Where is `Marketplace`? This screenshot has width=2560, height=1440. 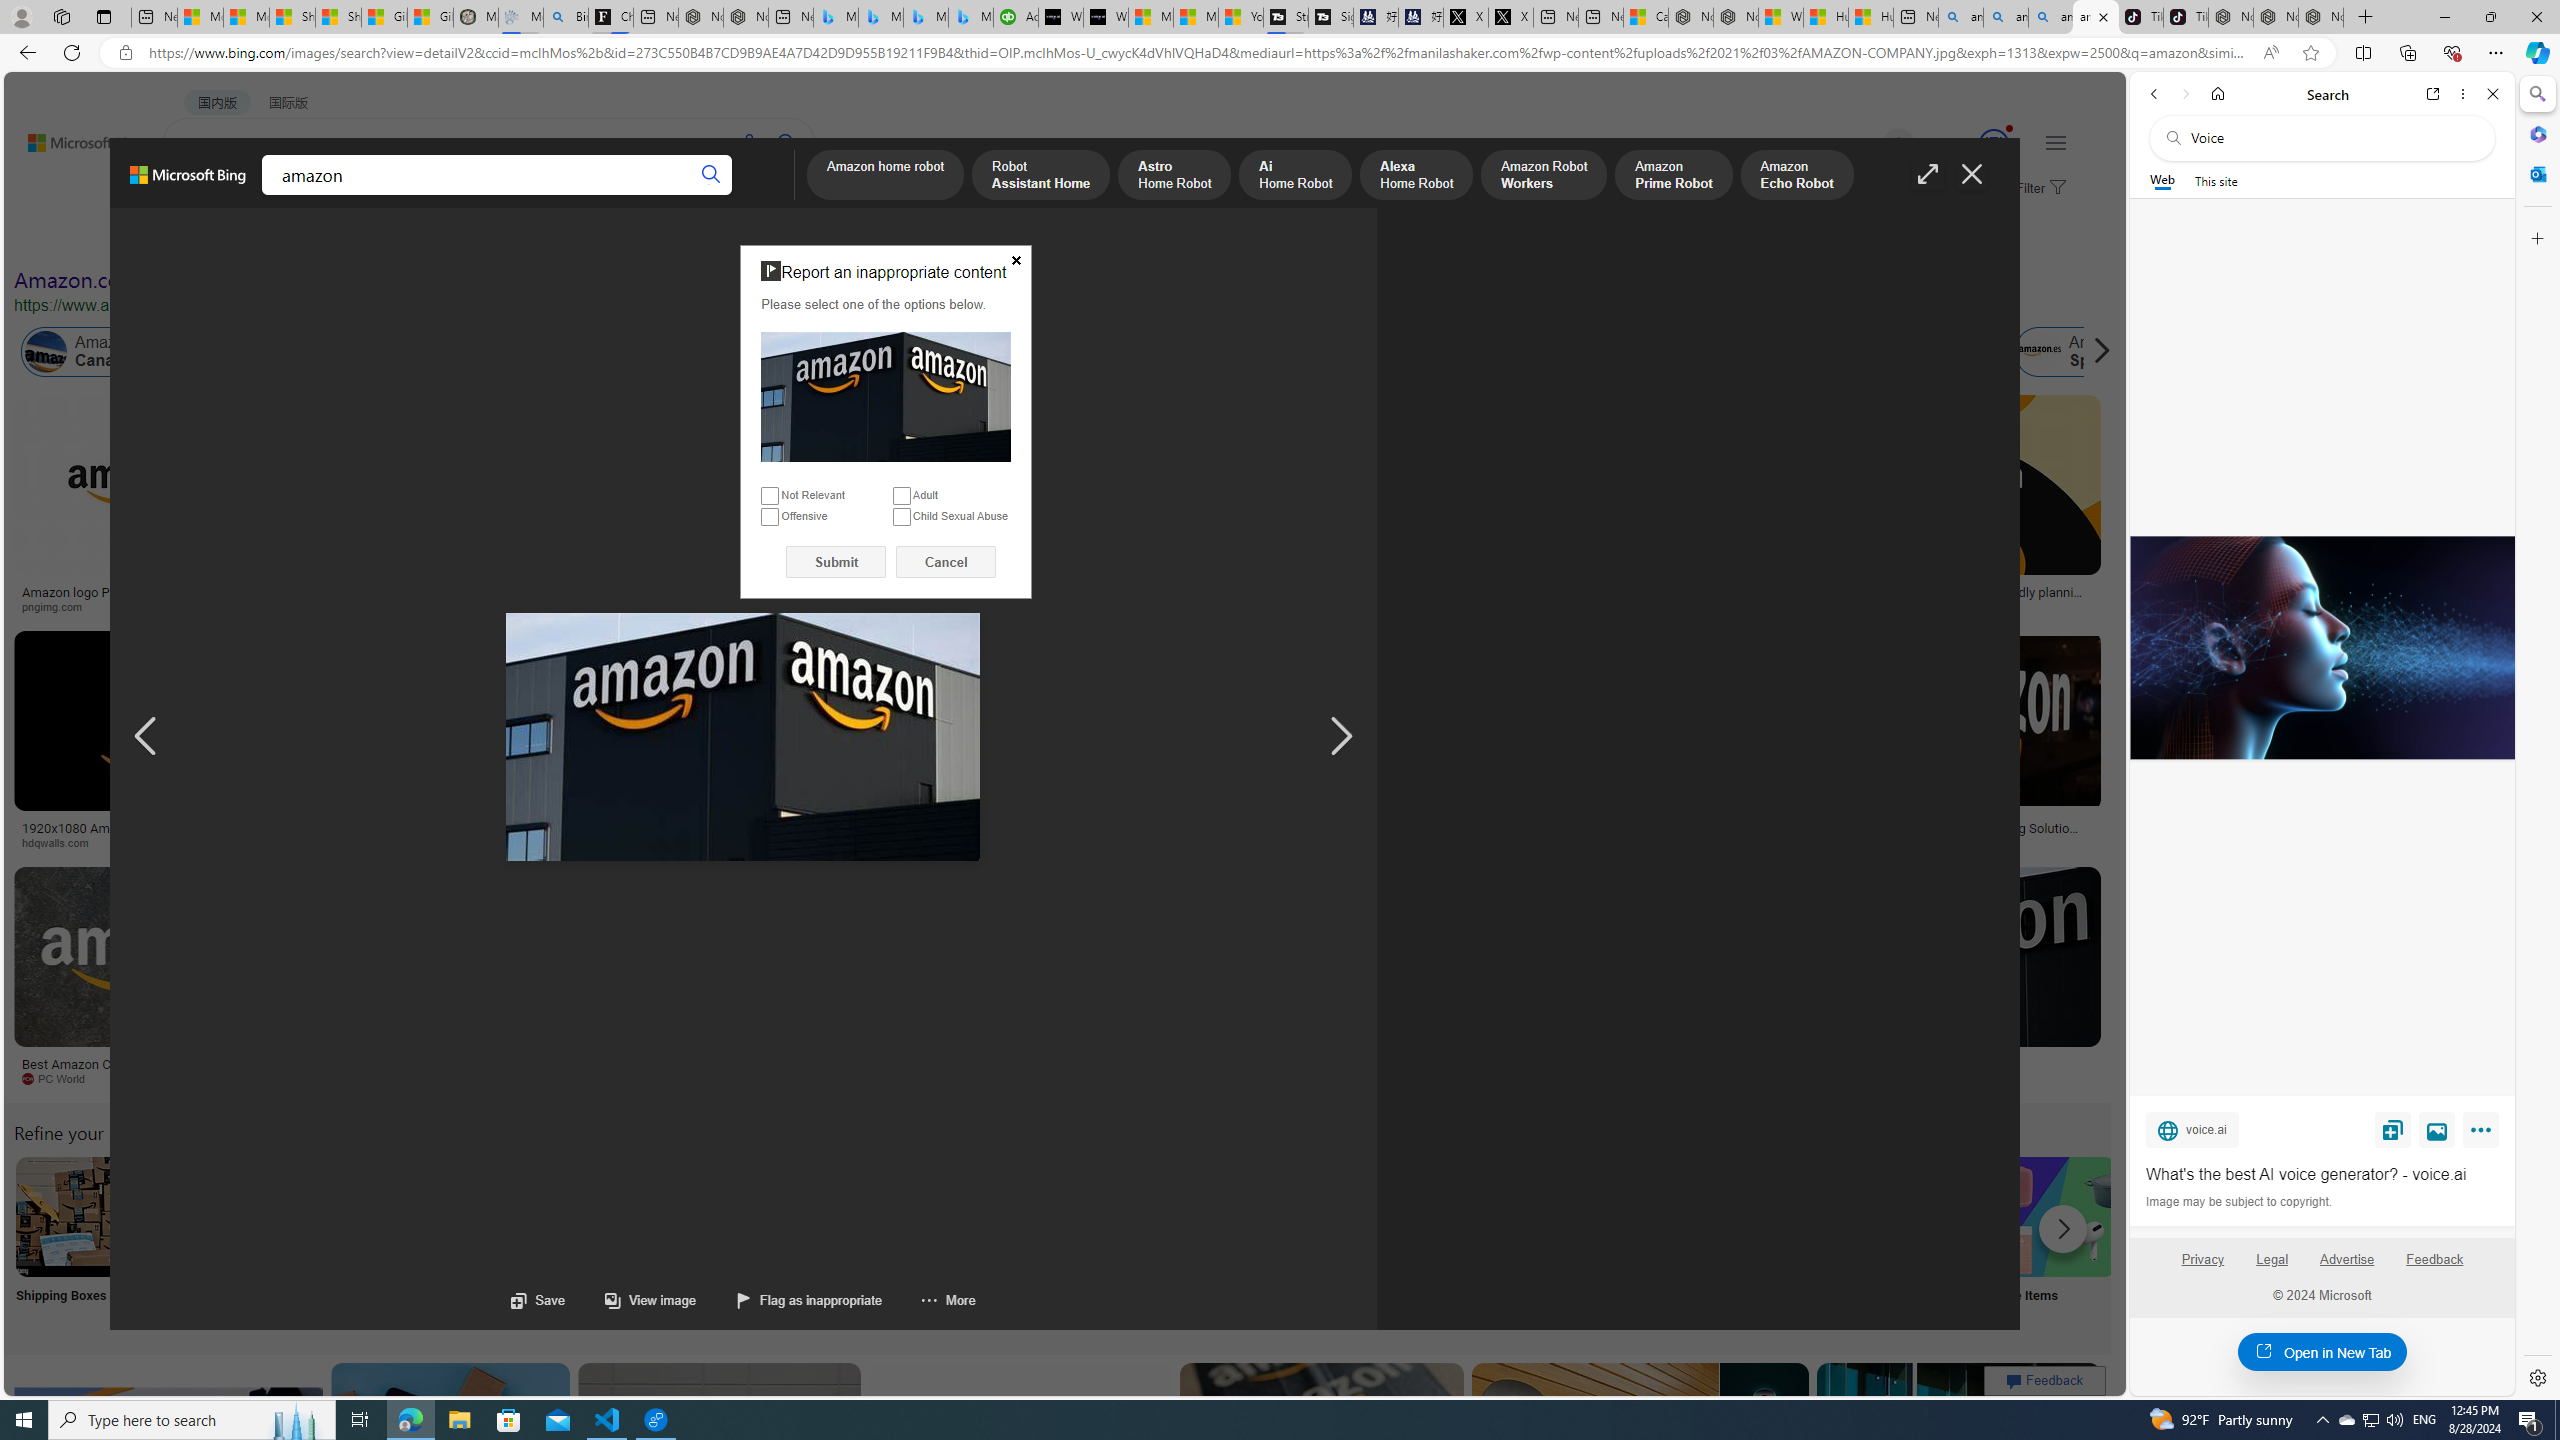 Marketplace is located at coordinates (700, 842).